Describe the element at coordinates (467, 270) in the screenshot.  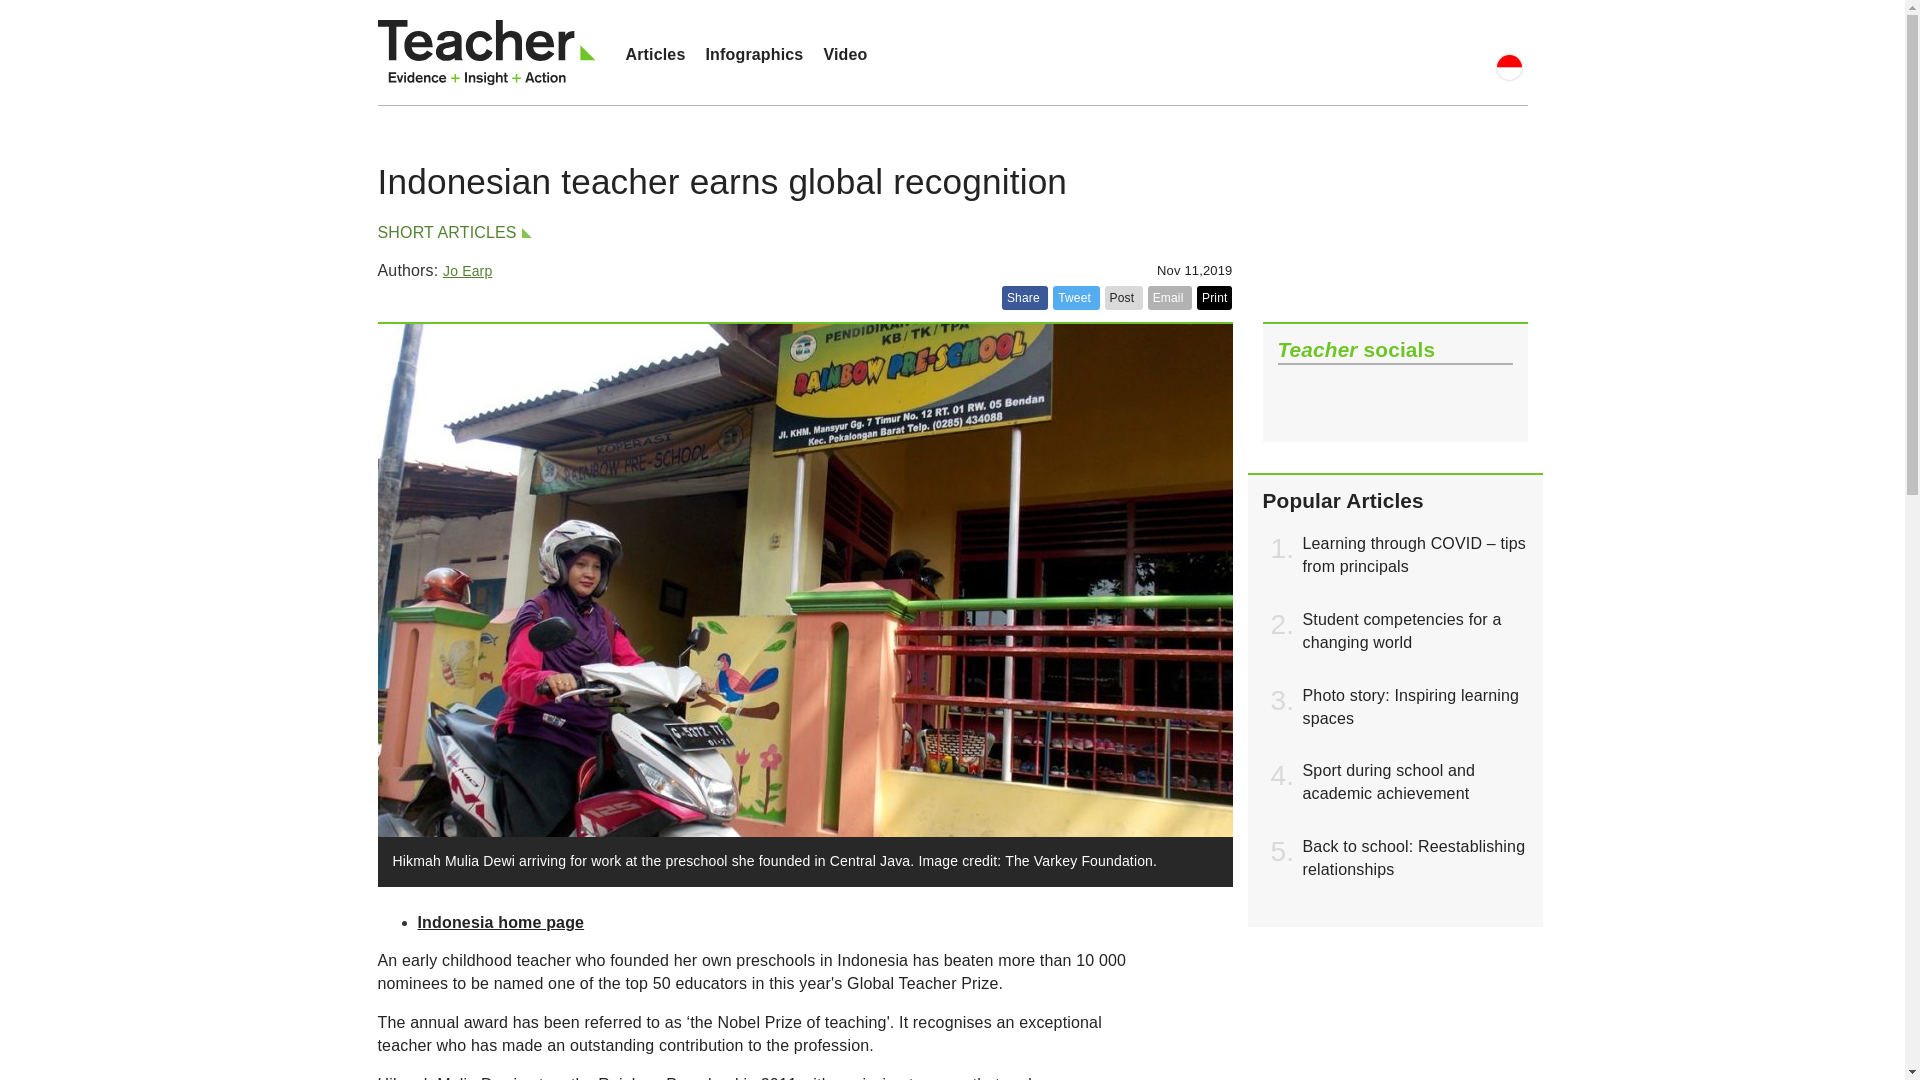
I see `Jo Earp` at that location.